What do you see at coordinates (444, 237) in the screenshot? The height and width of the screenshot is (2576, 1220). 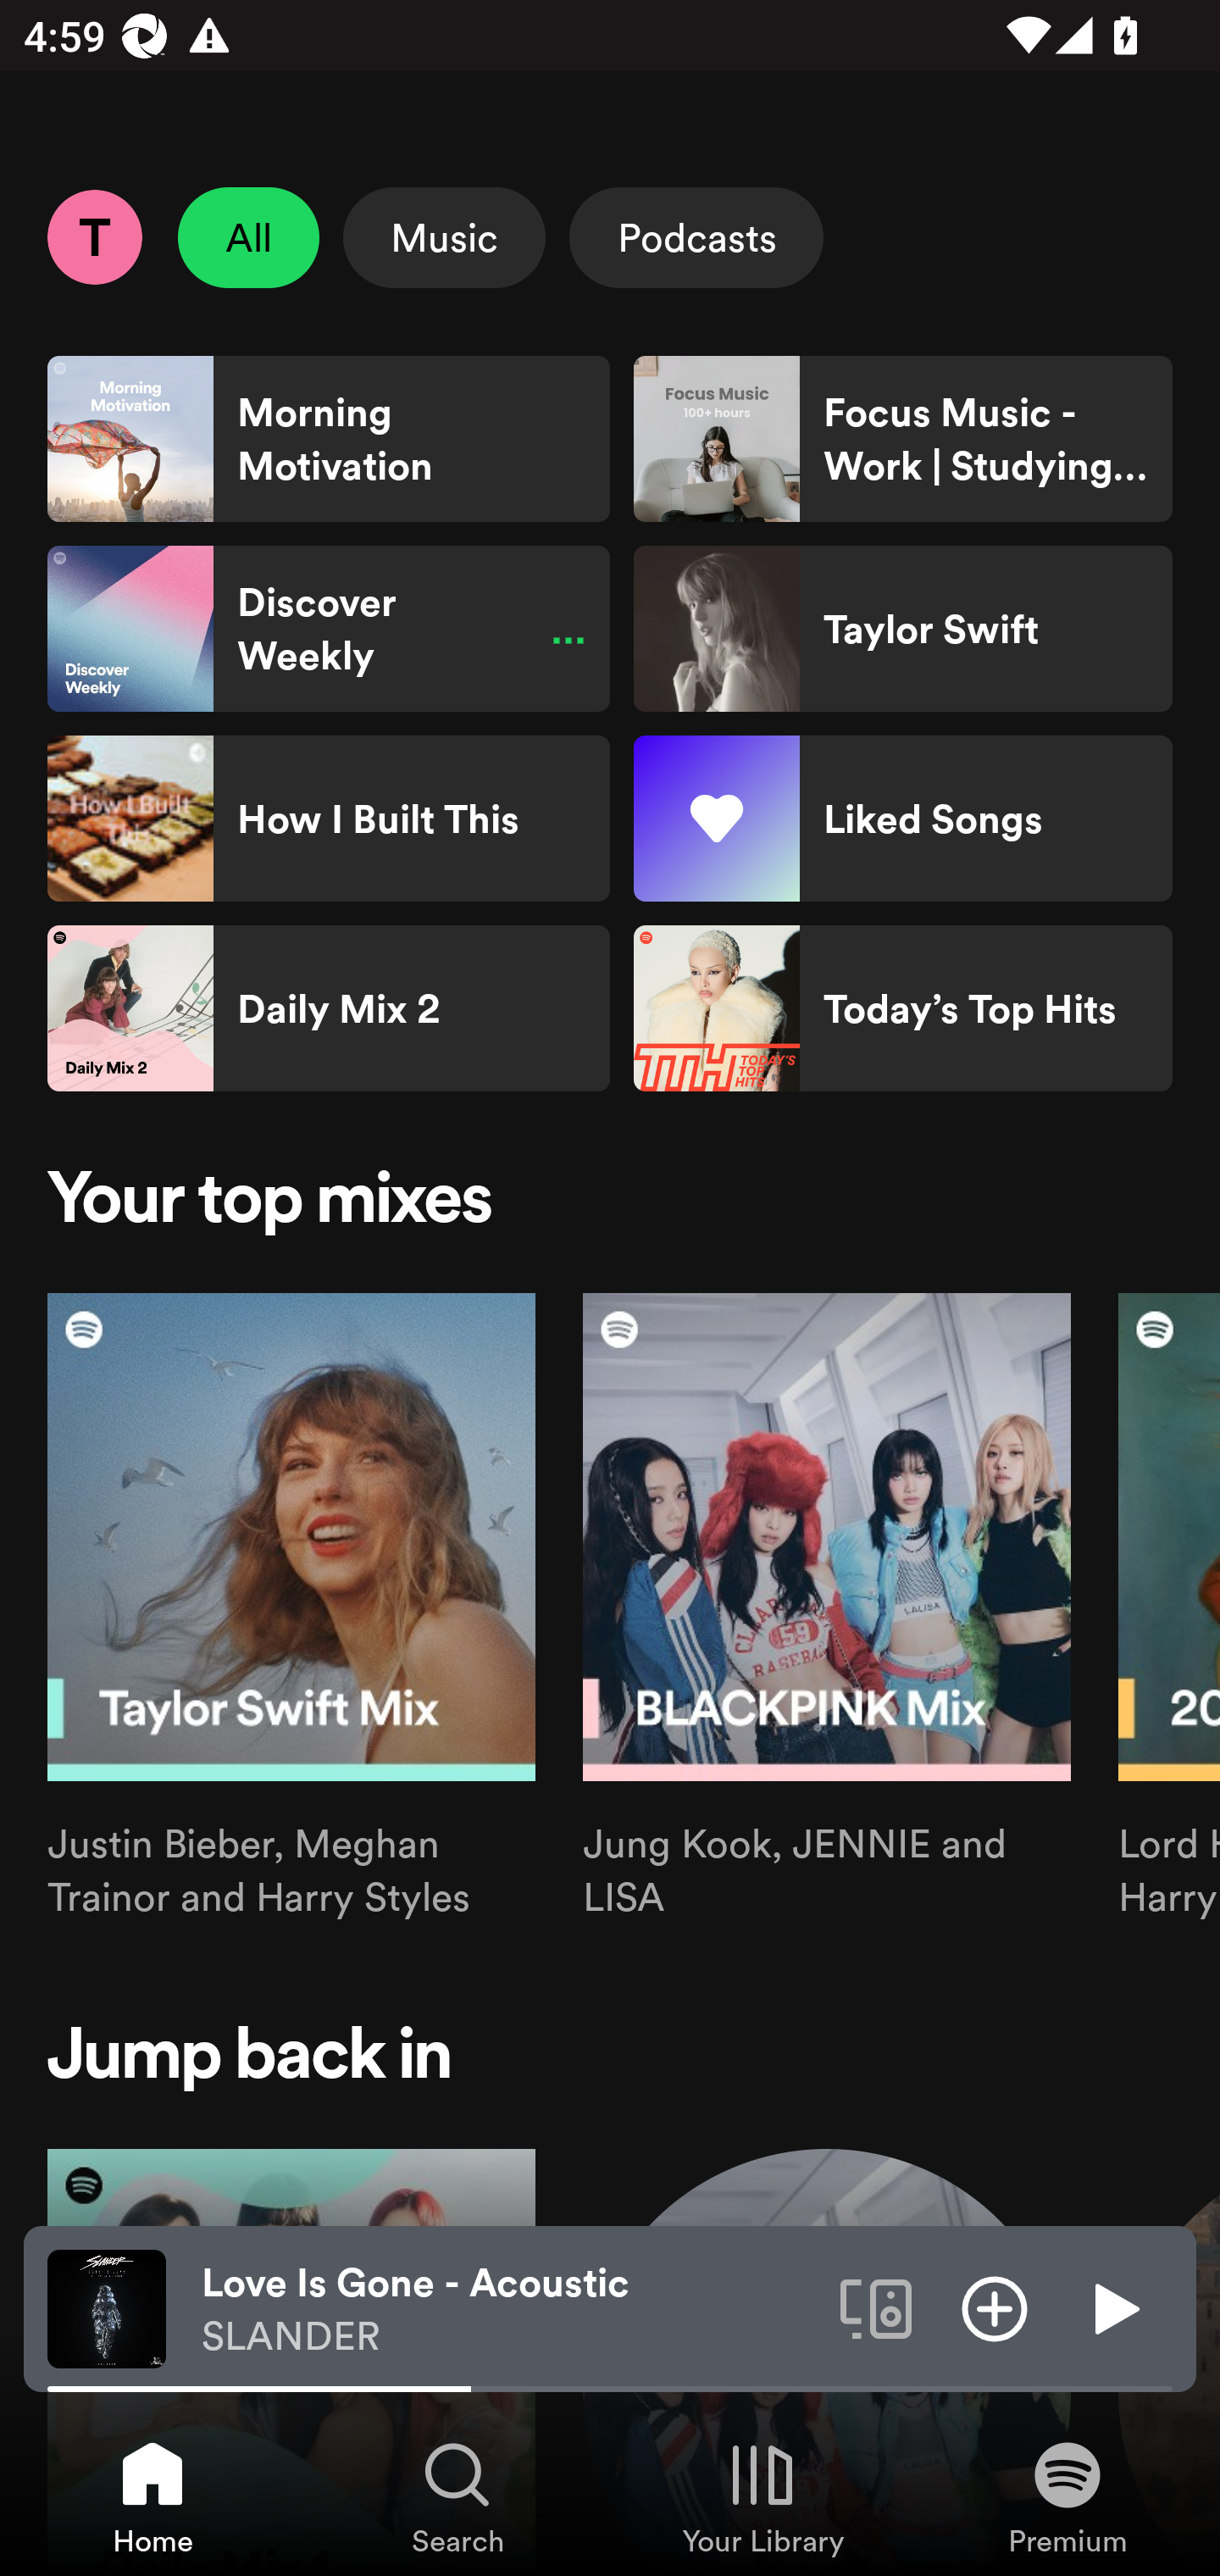 I see `Music Select Music` at bounding box center [444, 237].